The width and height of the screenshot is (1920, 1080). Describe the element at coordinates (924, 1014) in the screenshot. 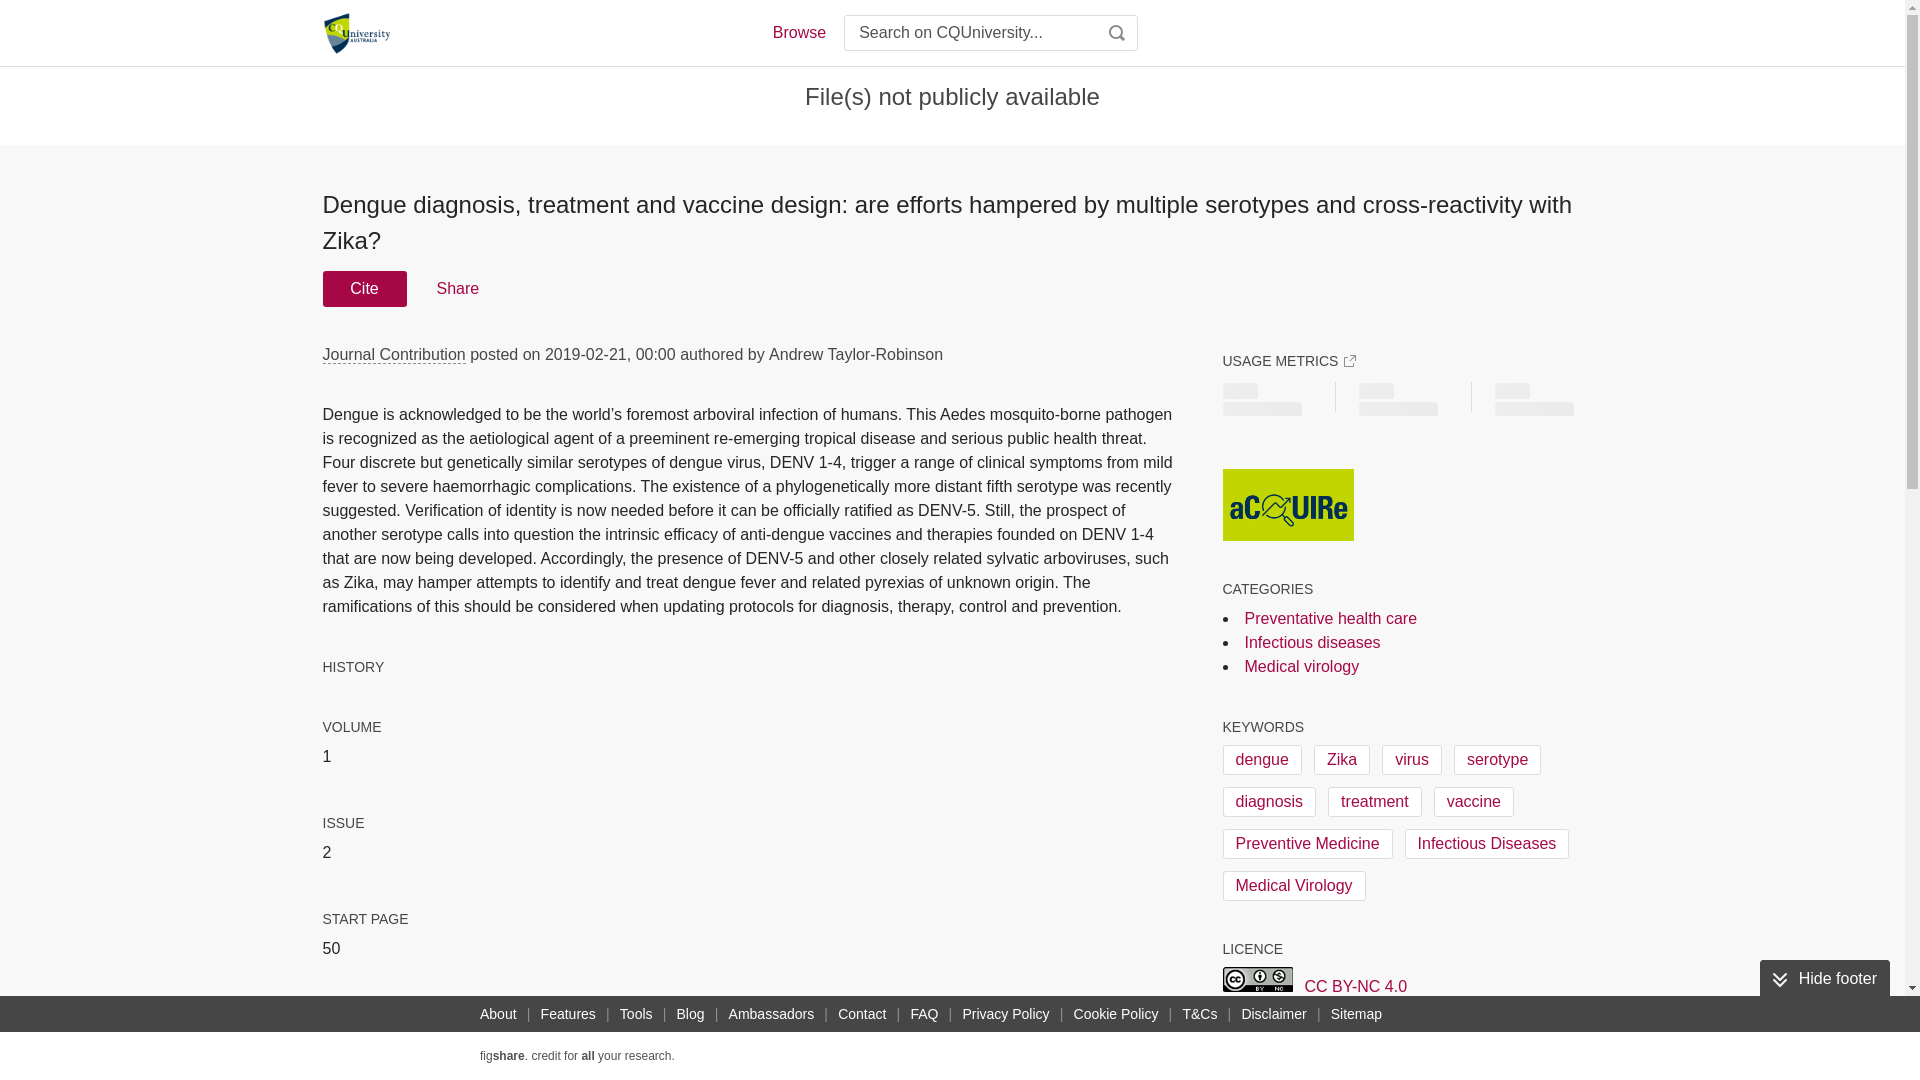

I see `FAQ` at that location.